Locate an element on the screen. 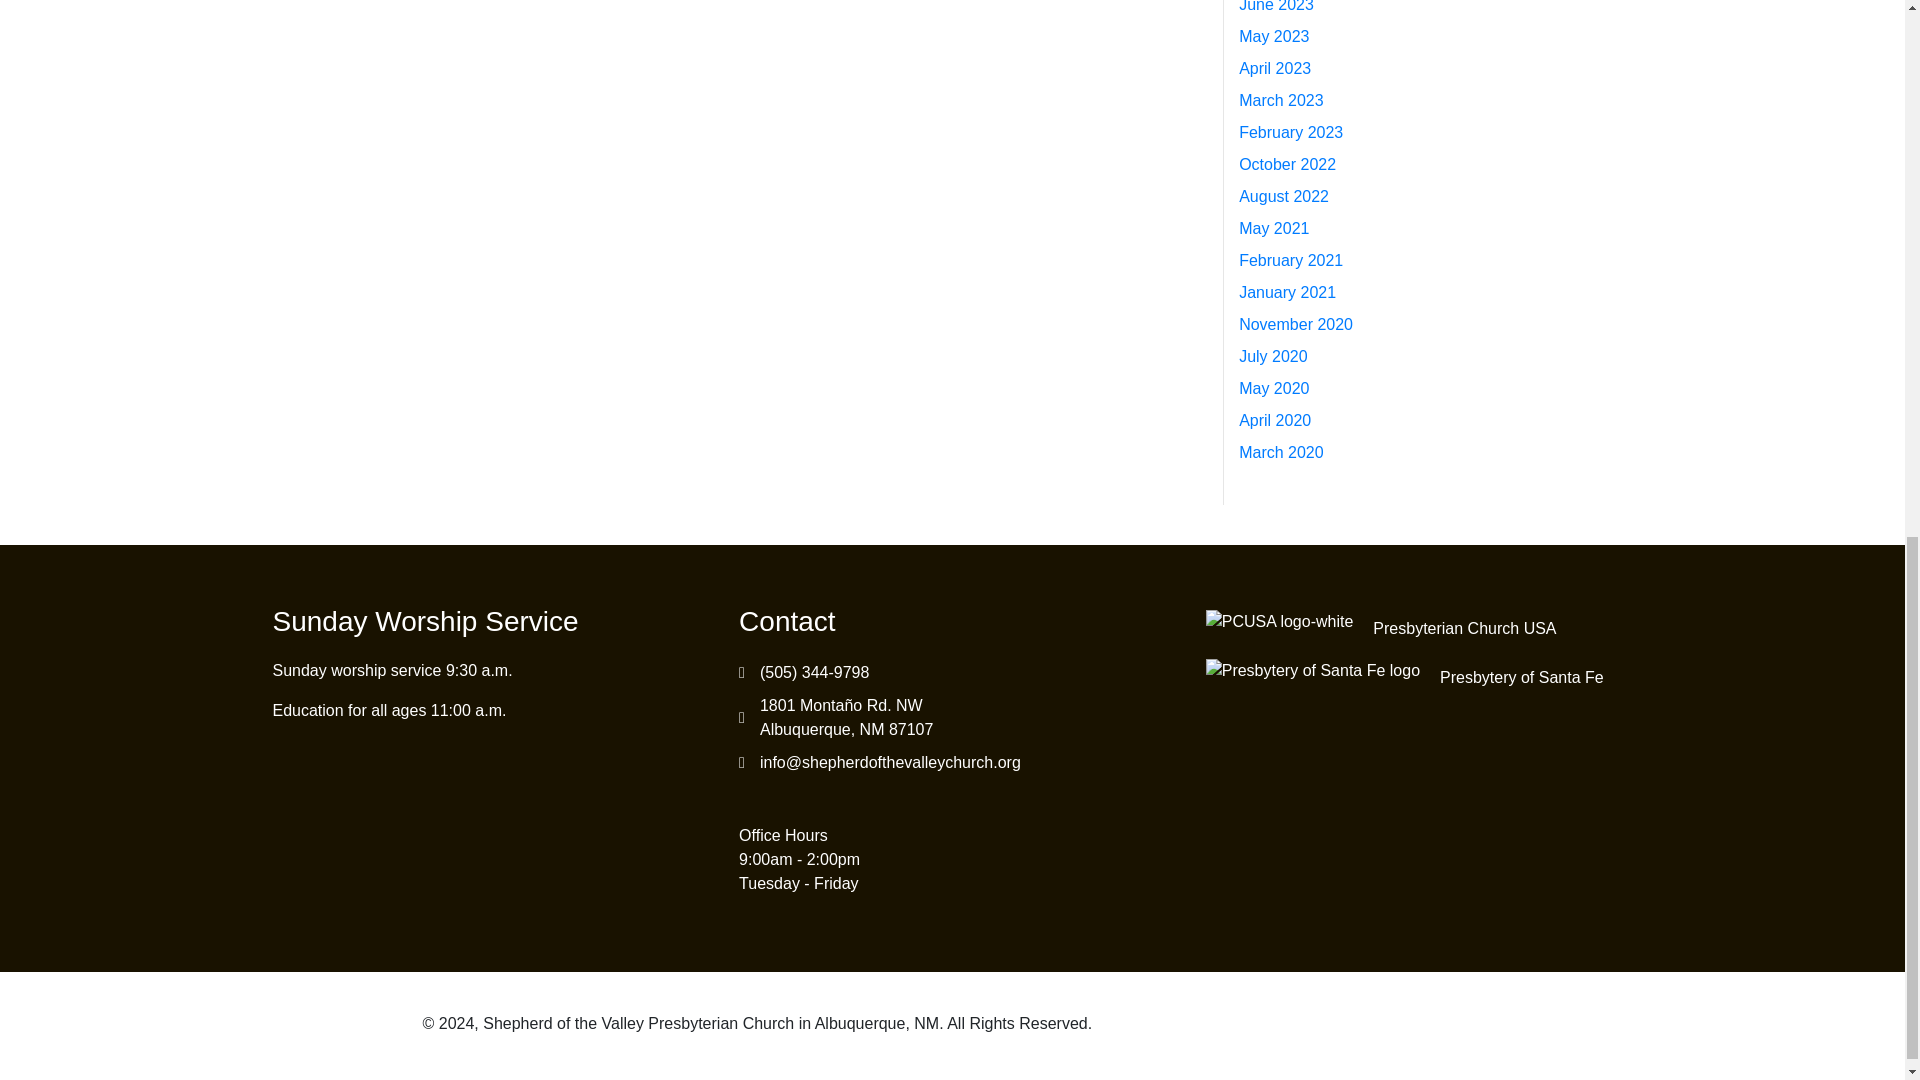 This screenshot has height=1080, width=1920. February 2023 is located at coordinates (1290, 132).